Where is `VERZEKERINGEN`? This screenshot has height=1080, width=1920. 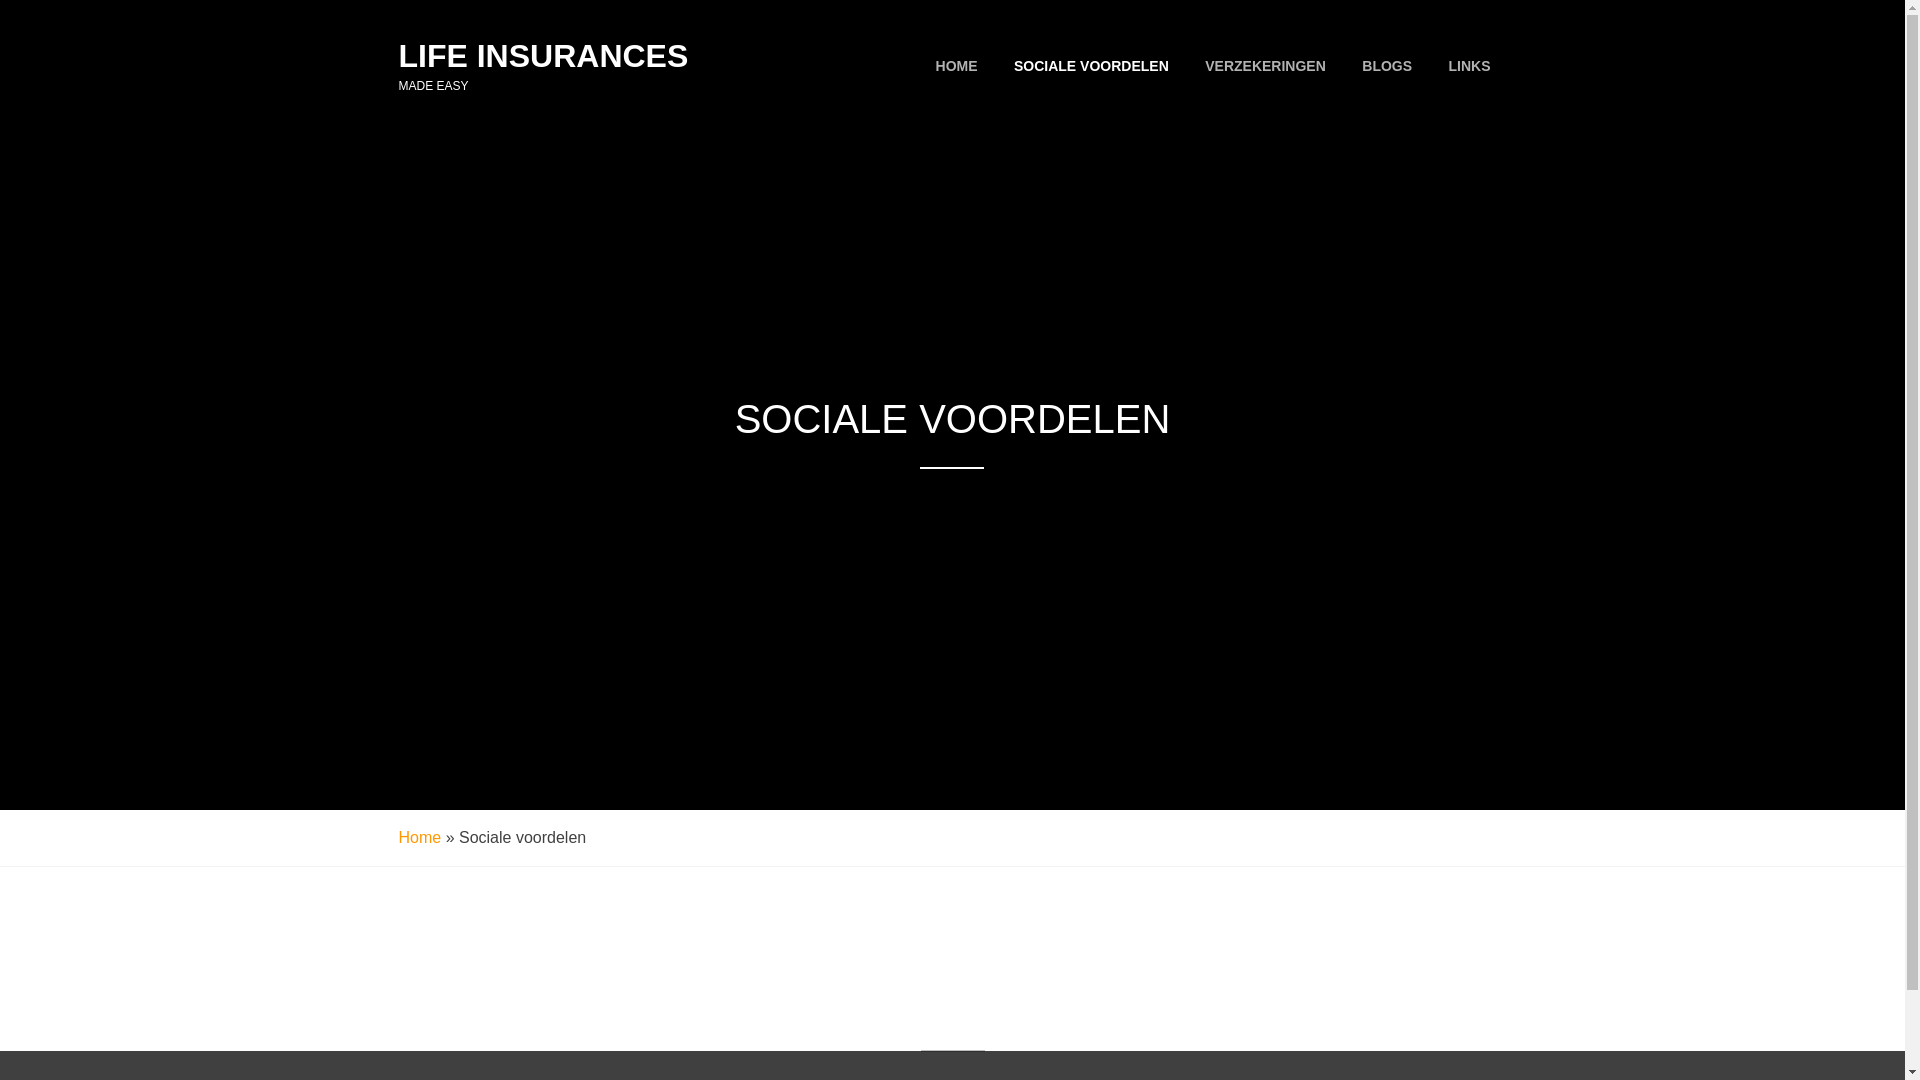 VERZEKERINGEN is located at coordinates (1266, 66).